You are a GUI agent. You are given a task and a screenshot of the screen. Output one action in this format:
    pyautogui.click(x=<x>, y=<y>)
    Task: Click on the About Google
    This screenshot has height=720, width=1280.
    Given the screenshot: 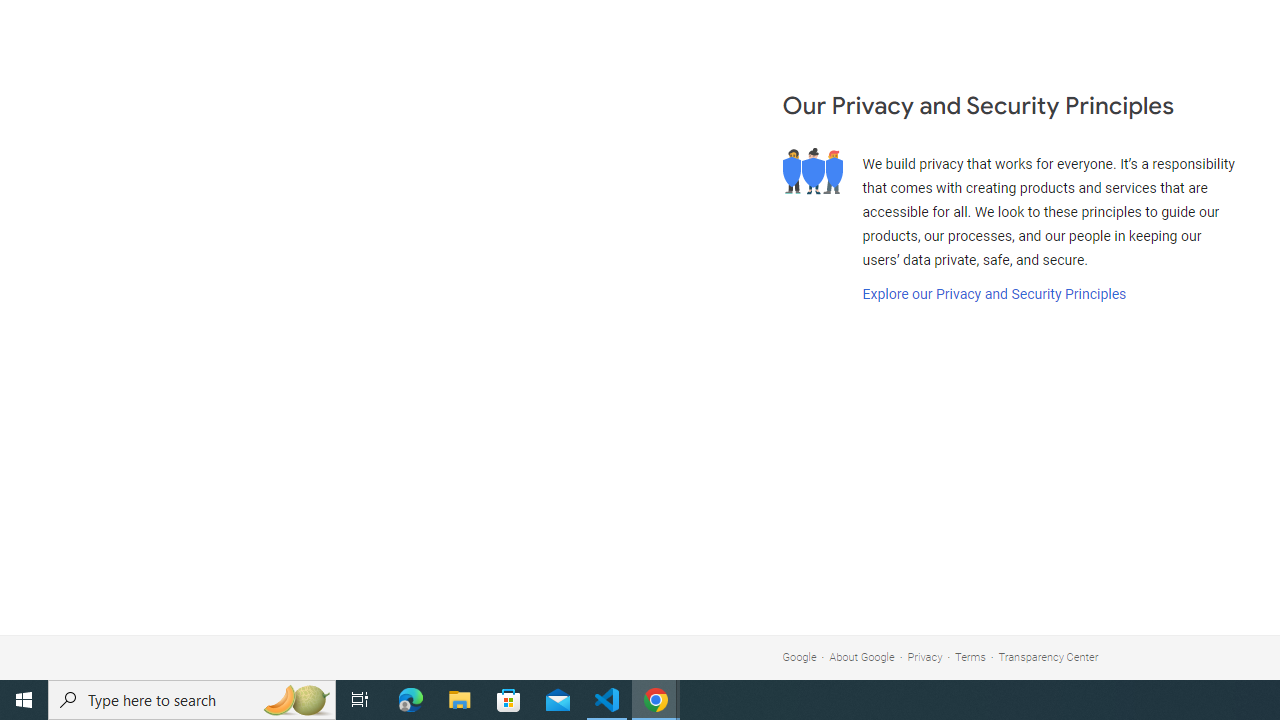 What is the action you would take?
    pyautogui.click(x=862, y=656)
    